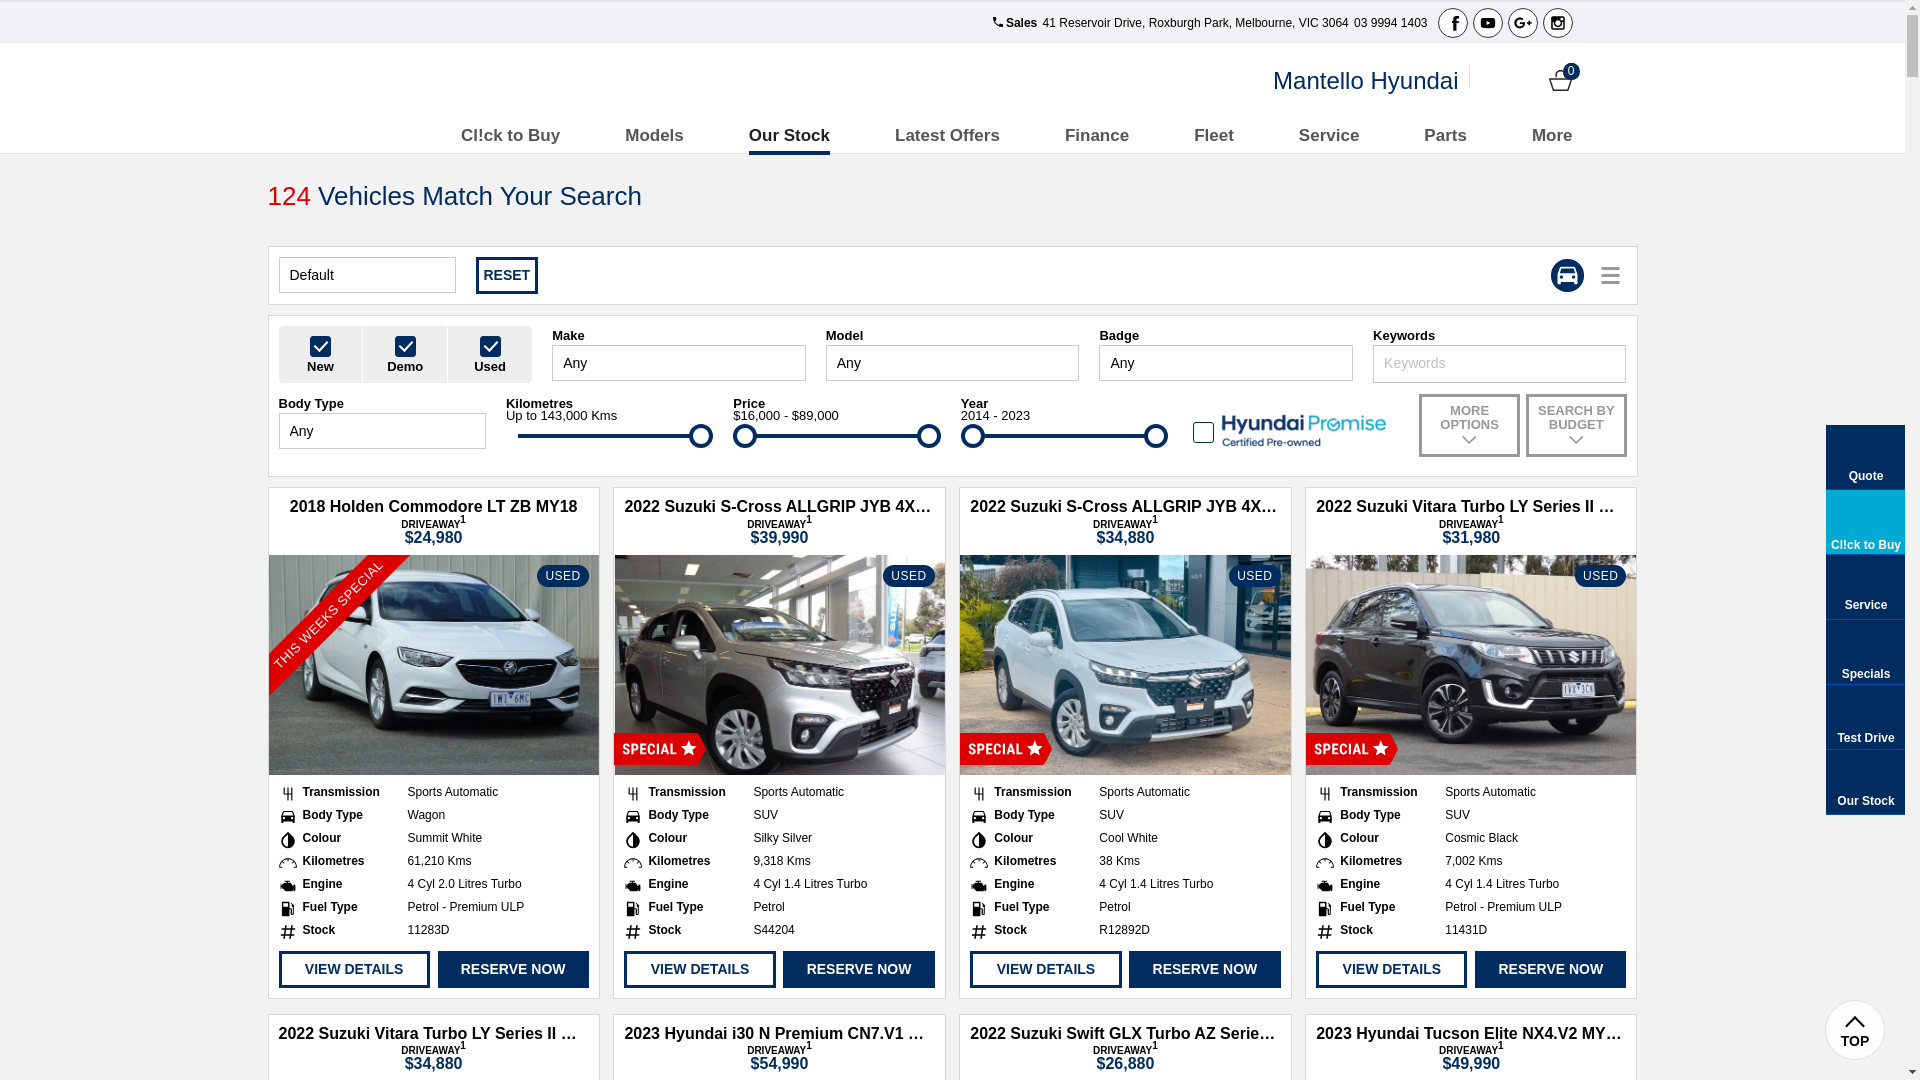  Describe the element at coordinates (790, 136) in the screenshot. I see `Our Stock` at that location.